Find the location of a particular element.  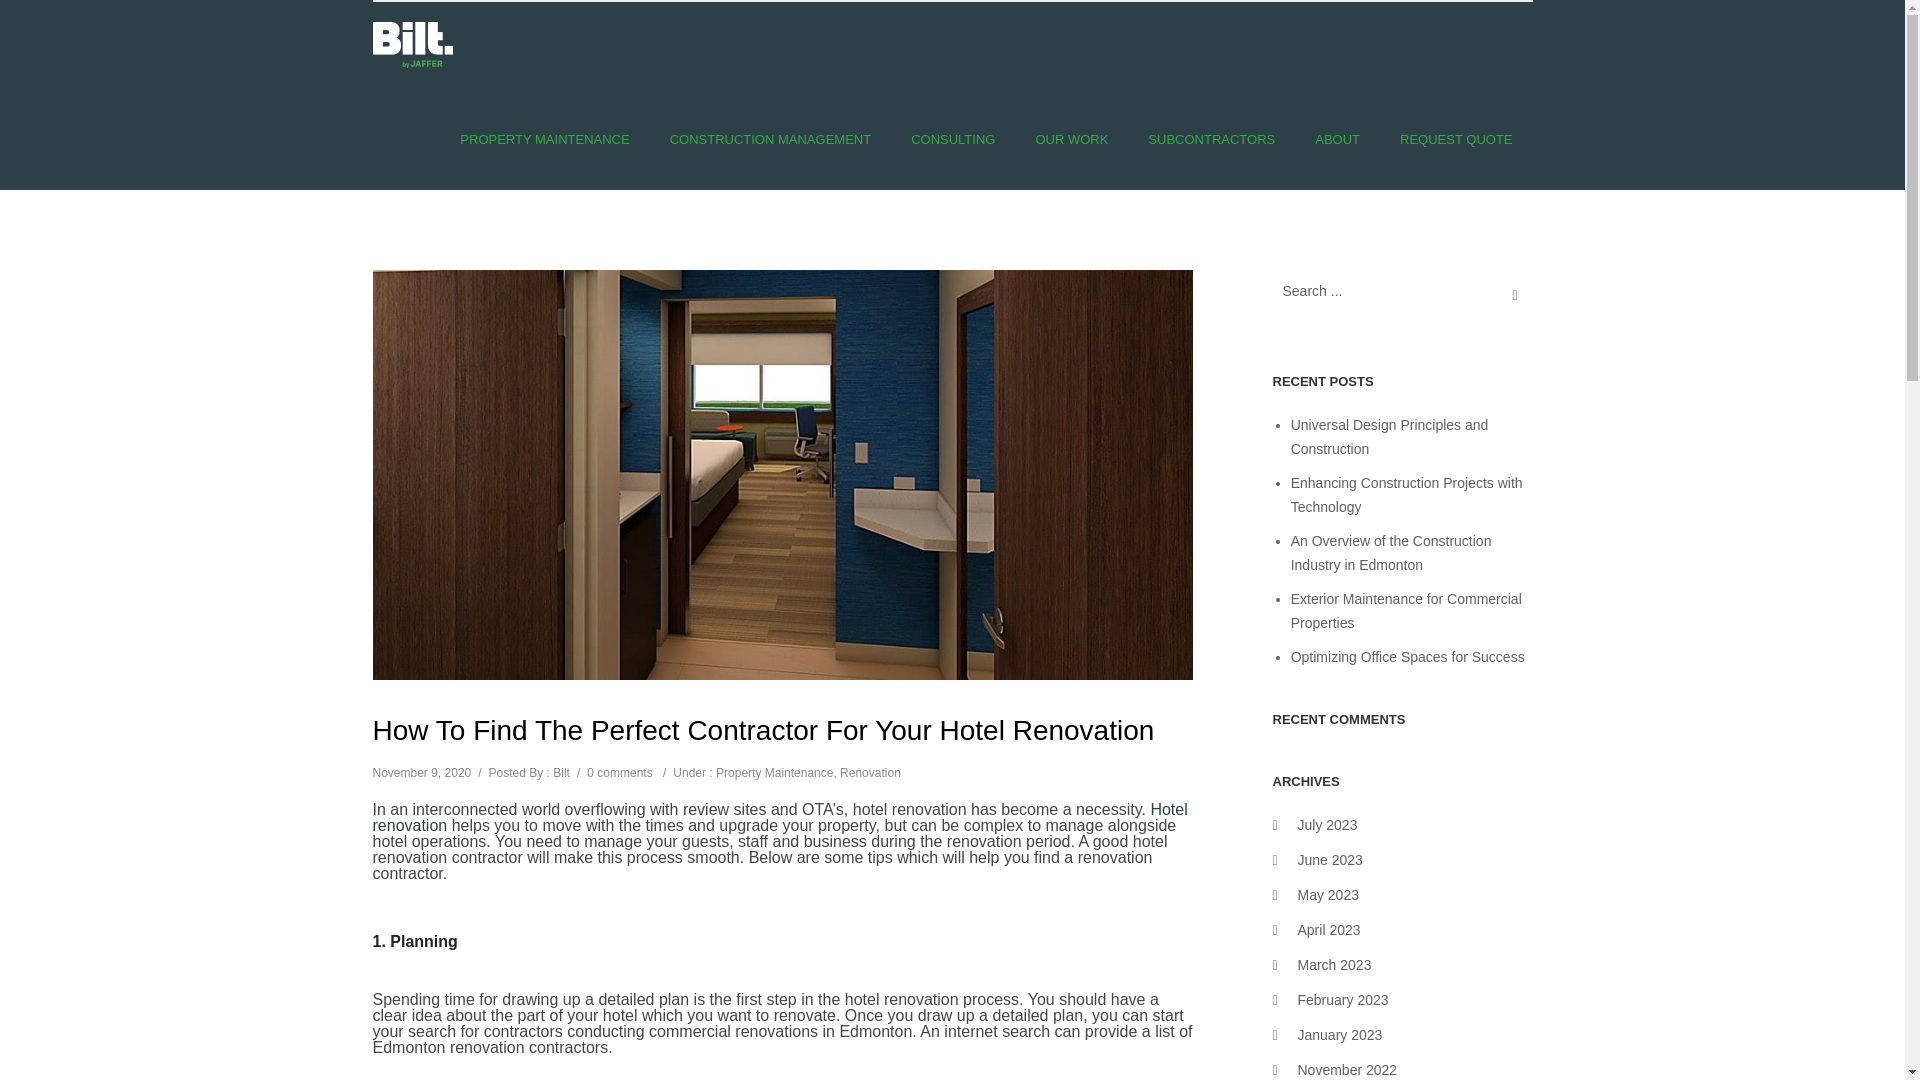

SUBCONTRACTORS is located at coordinates (1211, 138).